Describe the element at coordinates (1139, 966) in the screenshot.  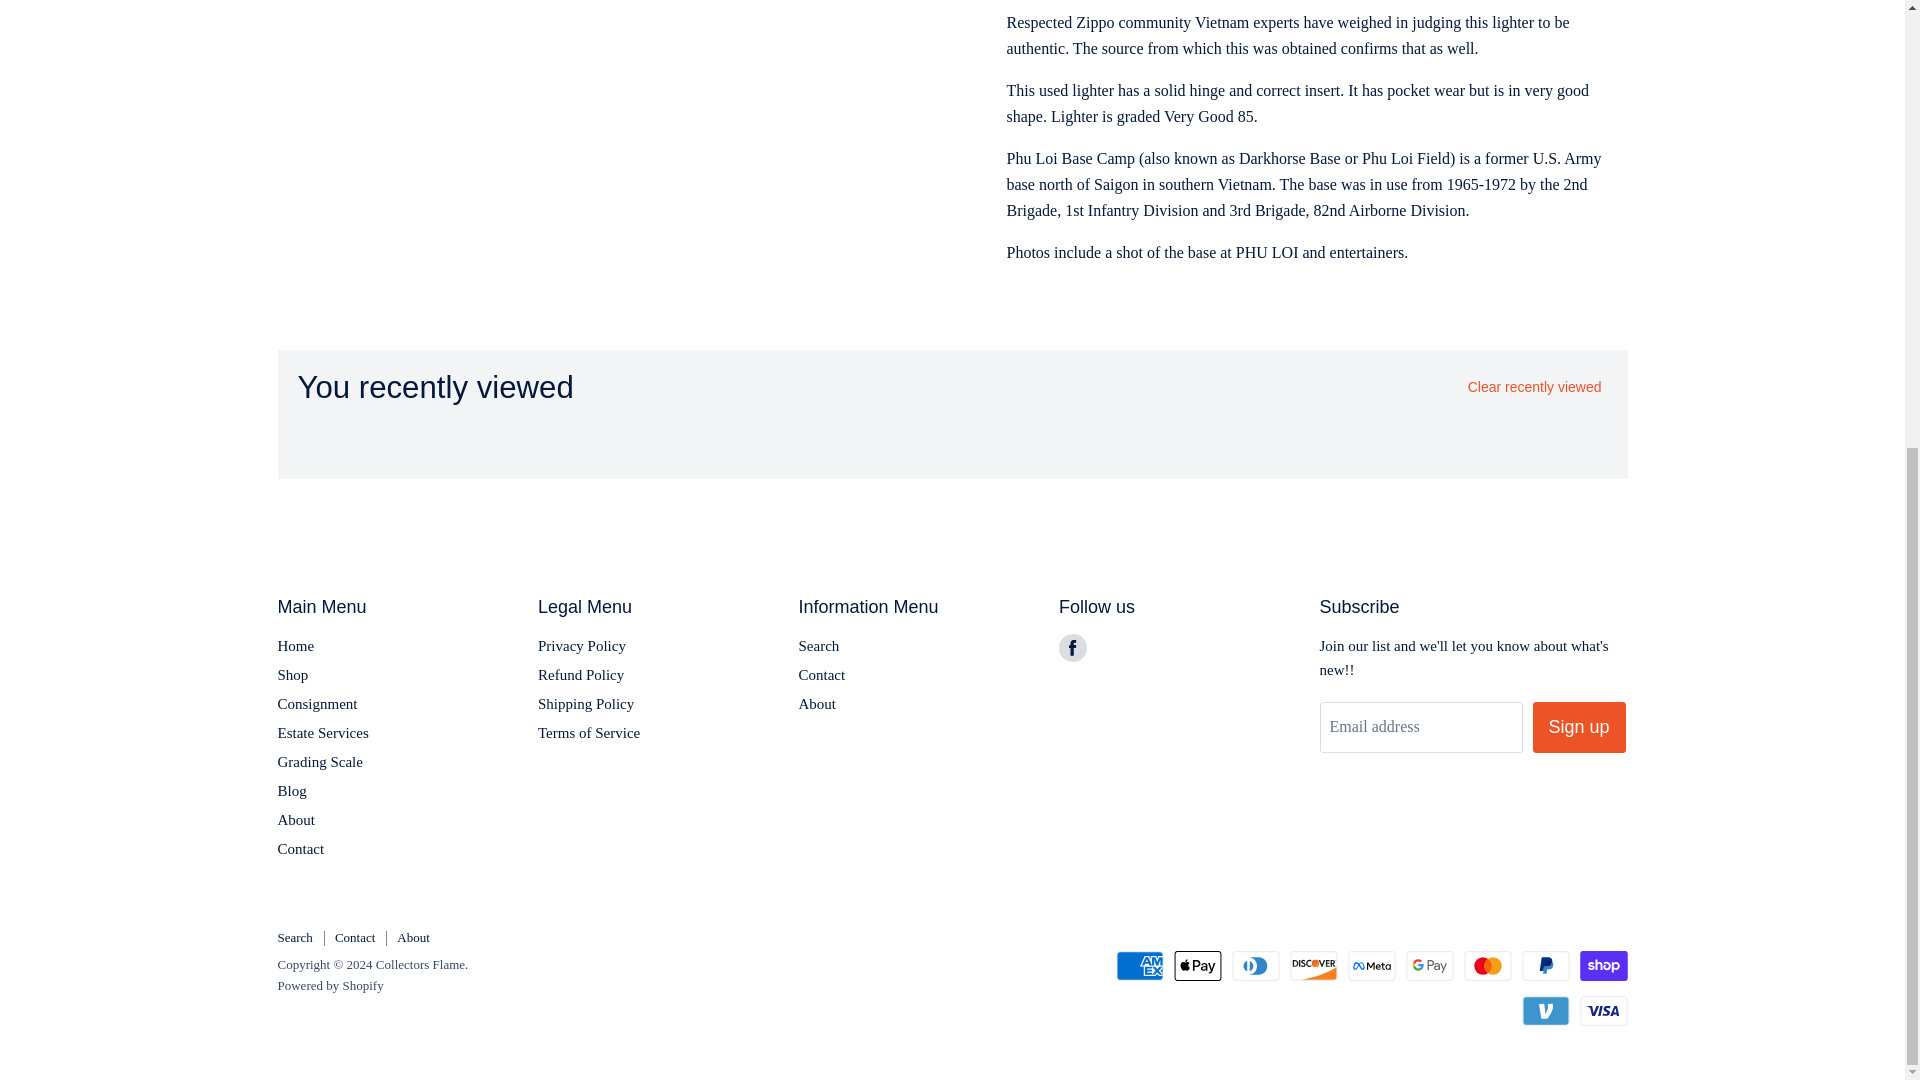
I see `American Express` at that location.